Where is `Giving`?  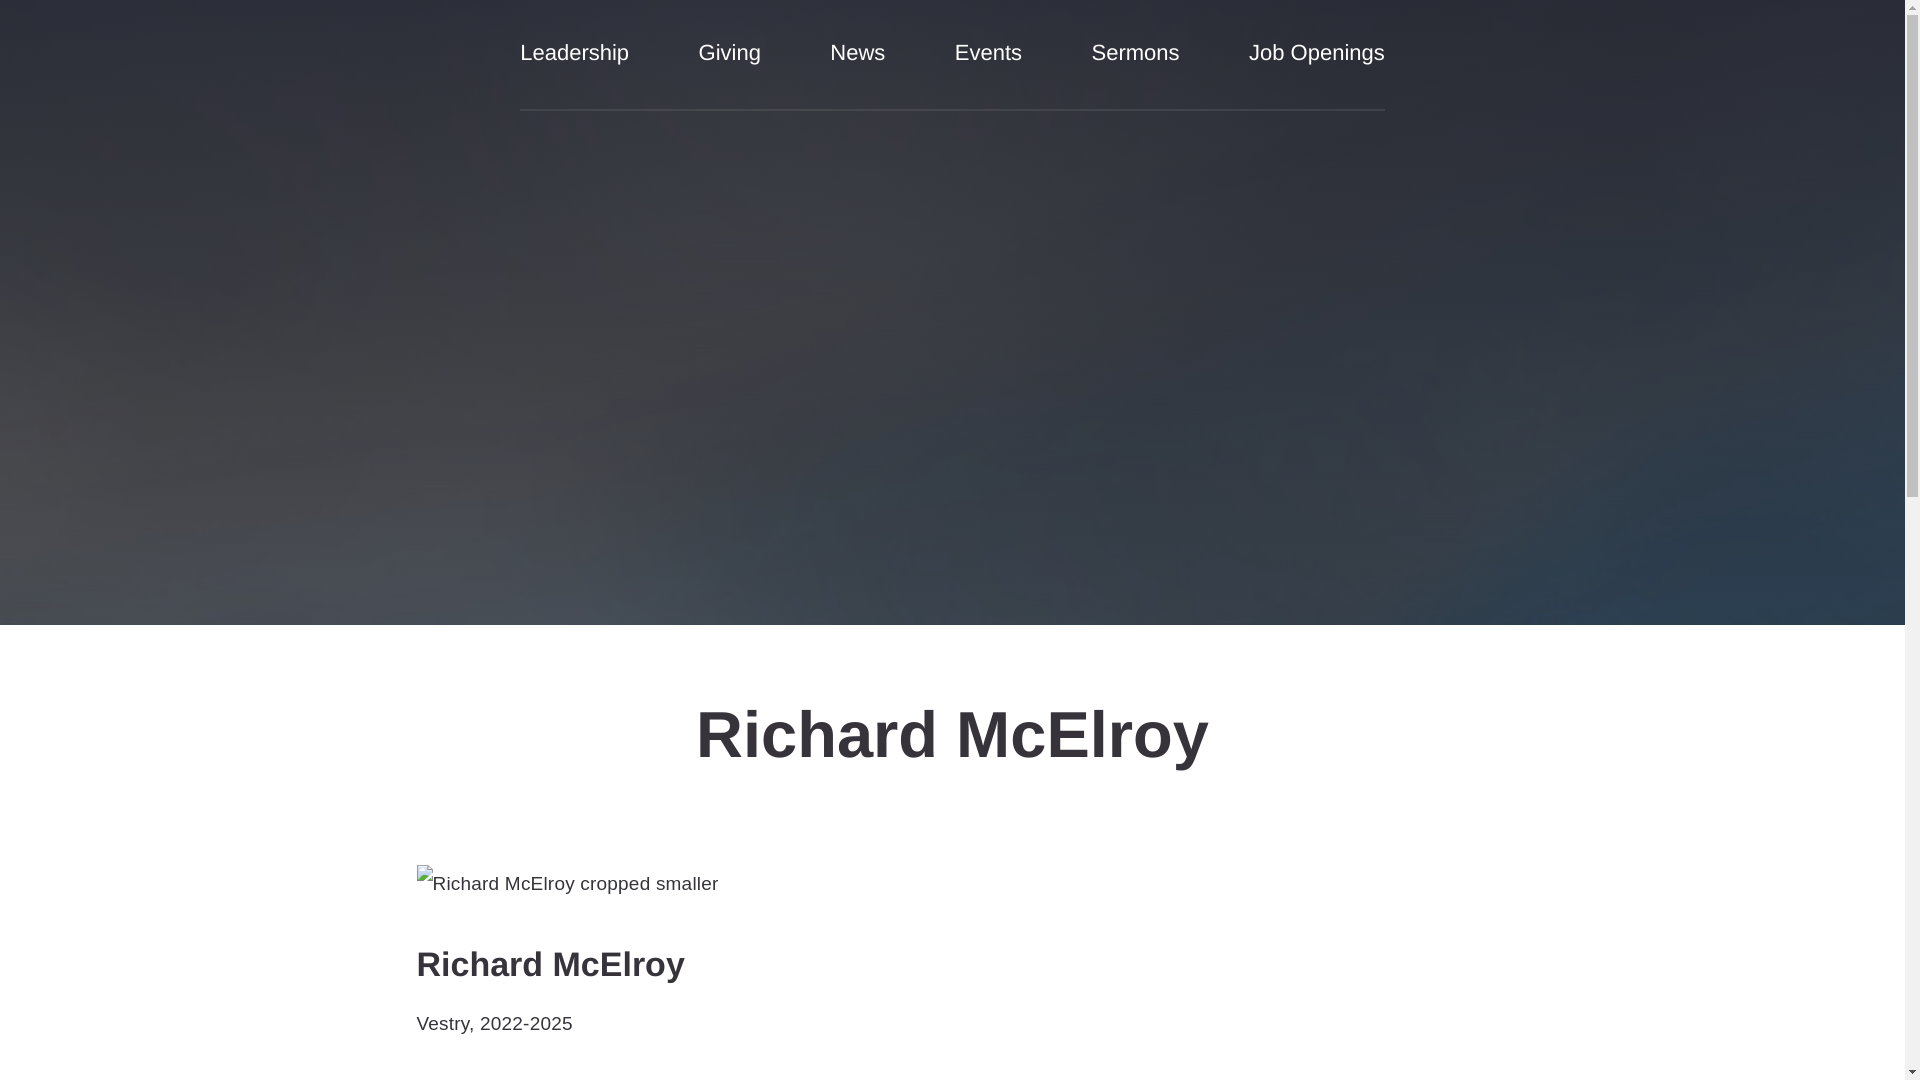
Giving is located at coordinates (729, 67).